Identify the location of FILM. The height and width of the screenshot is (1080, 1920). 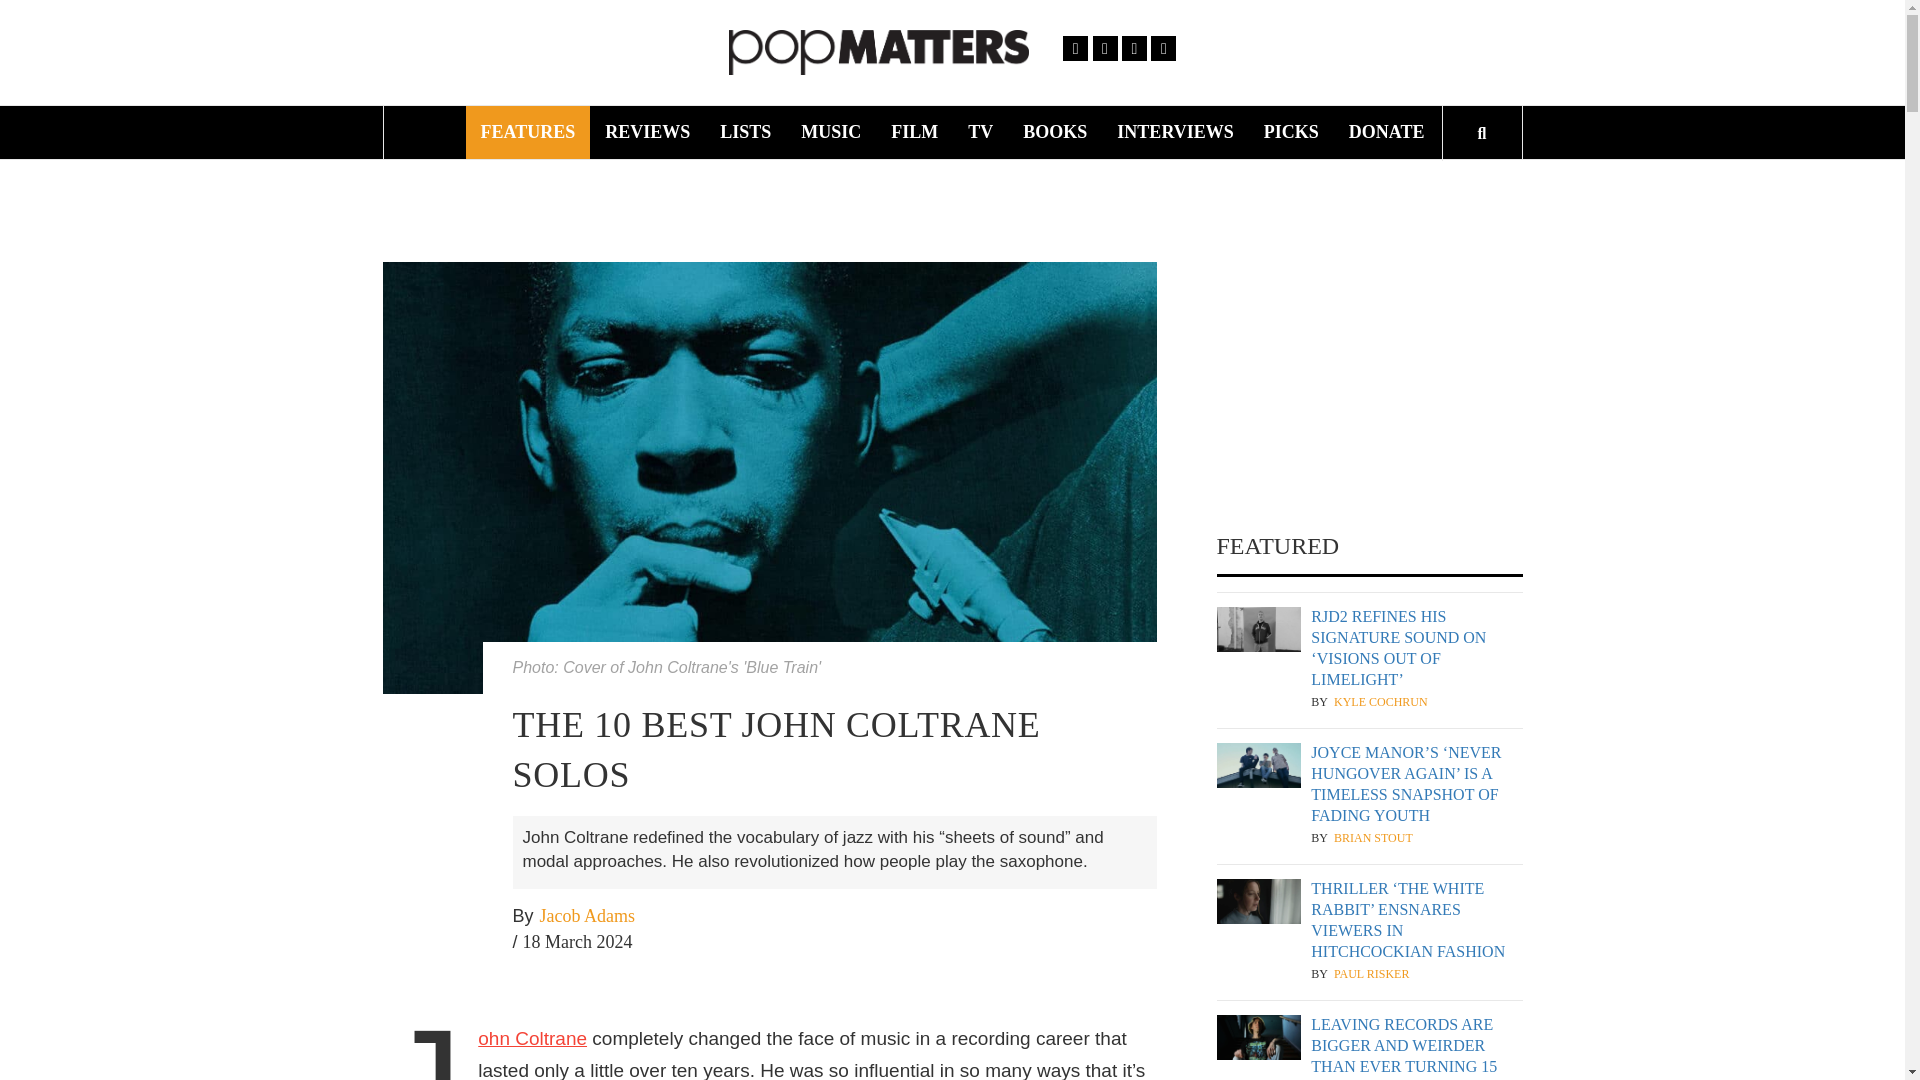
(914, 132).